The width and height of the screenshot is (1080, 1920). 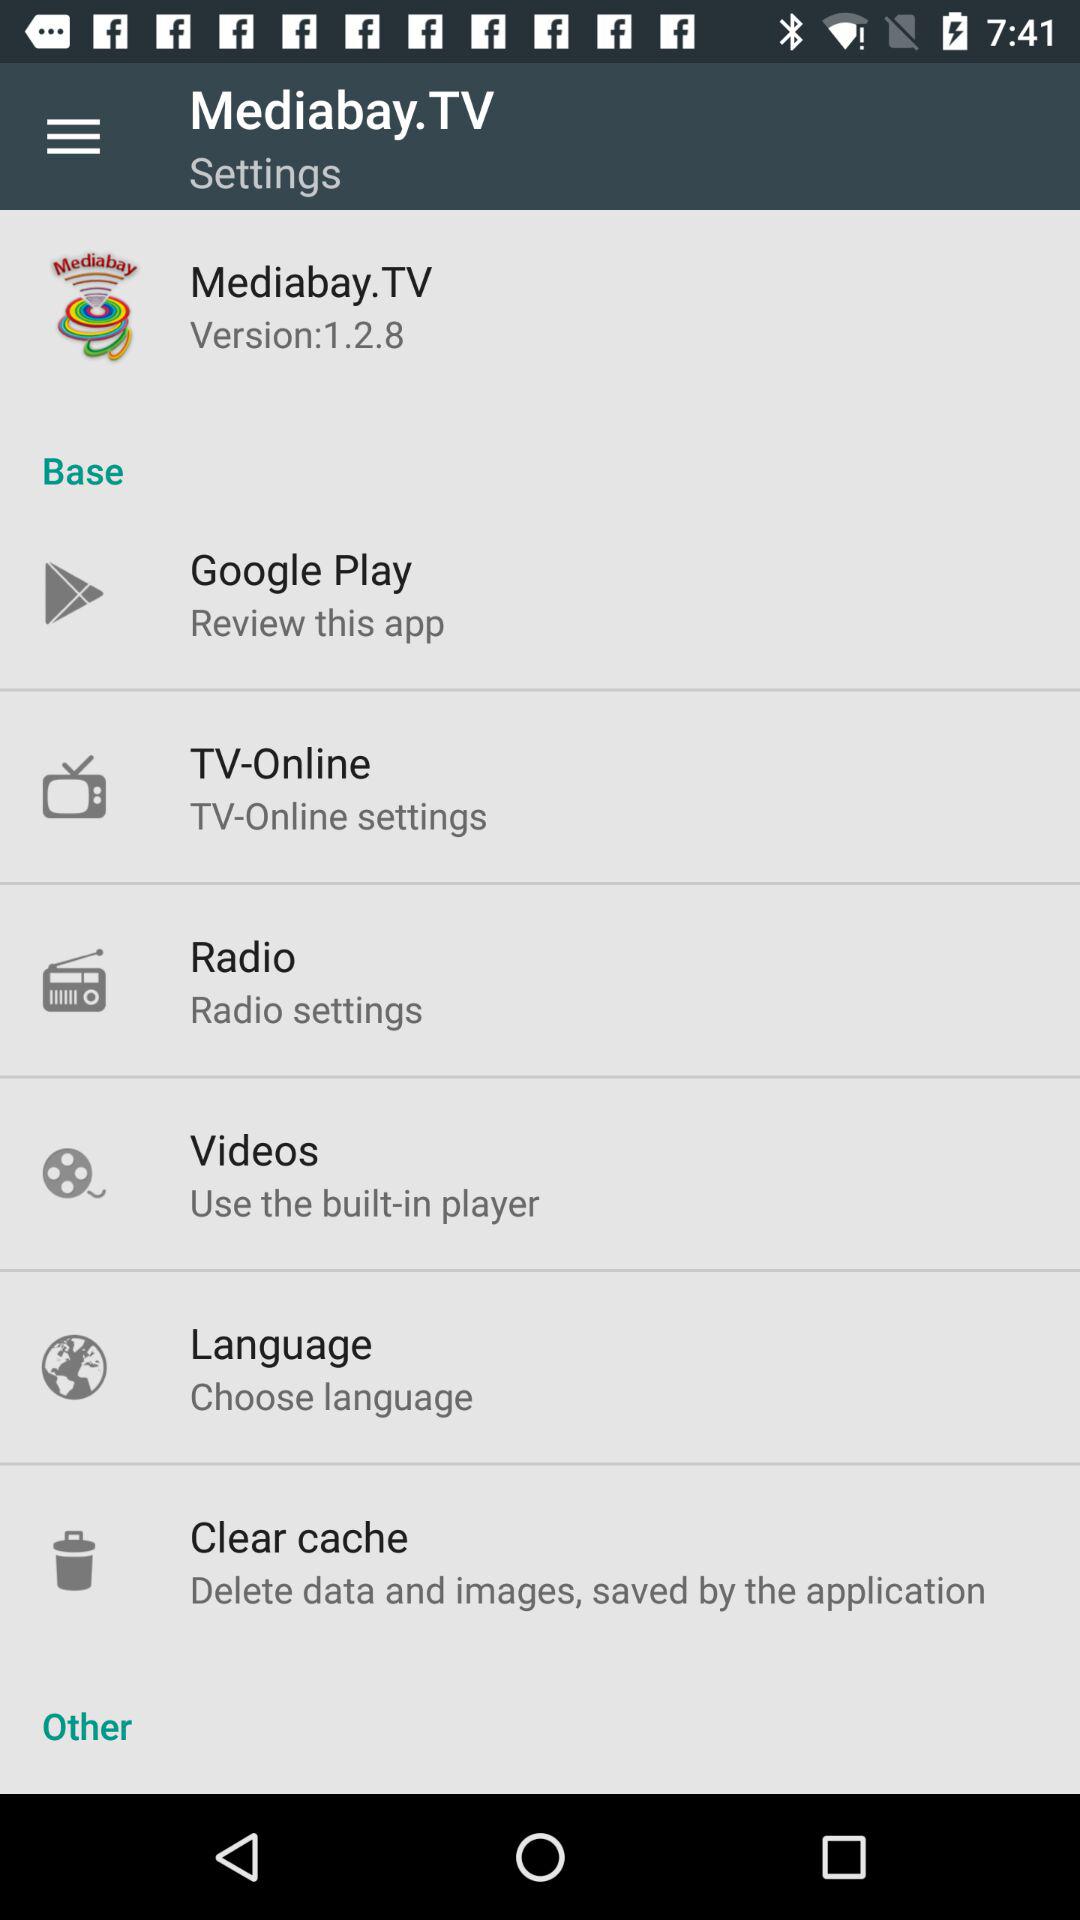 What do you see at coordinates (588, 1588) in the screenshot?
I see `jump to delete data and` at bounding box center [588, 1588].